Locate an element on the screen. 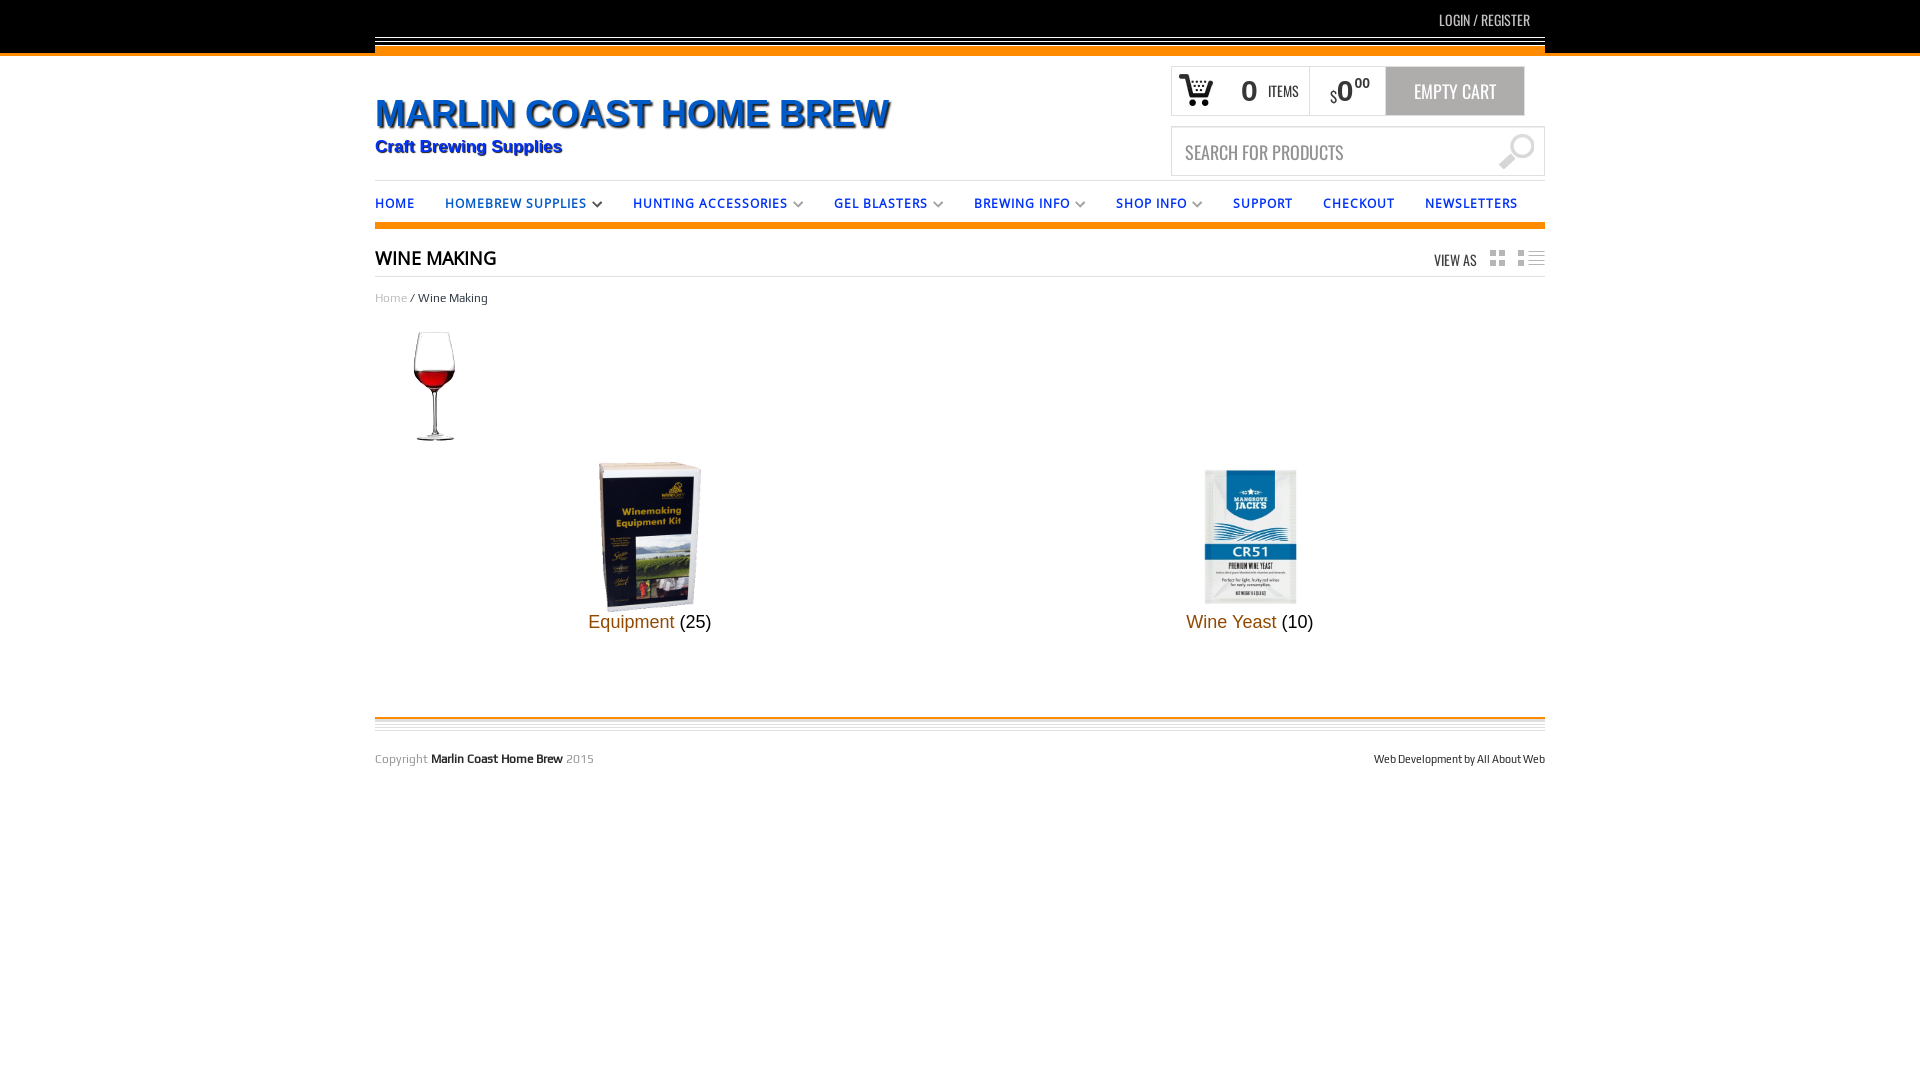 The height and width of the screenshot is (1080, 1920). Home is located at coordinates (391, 298).